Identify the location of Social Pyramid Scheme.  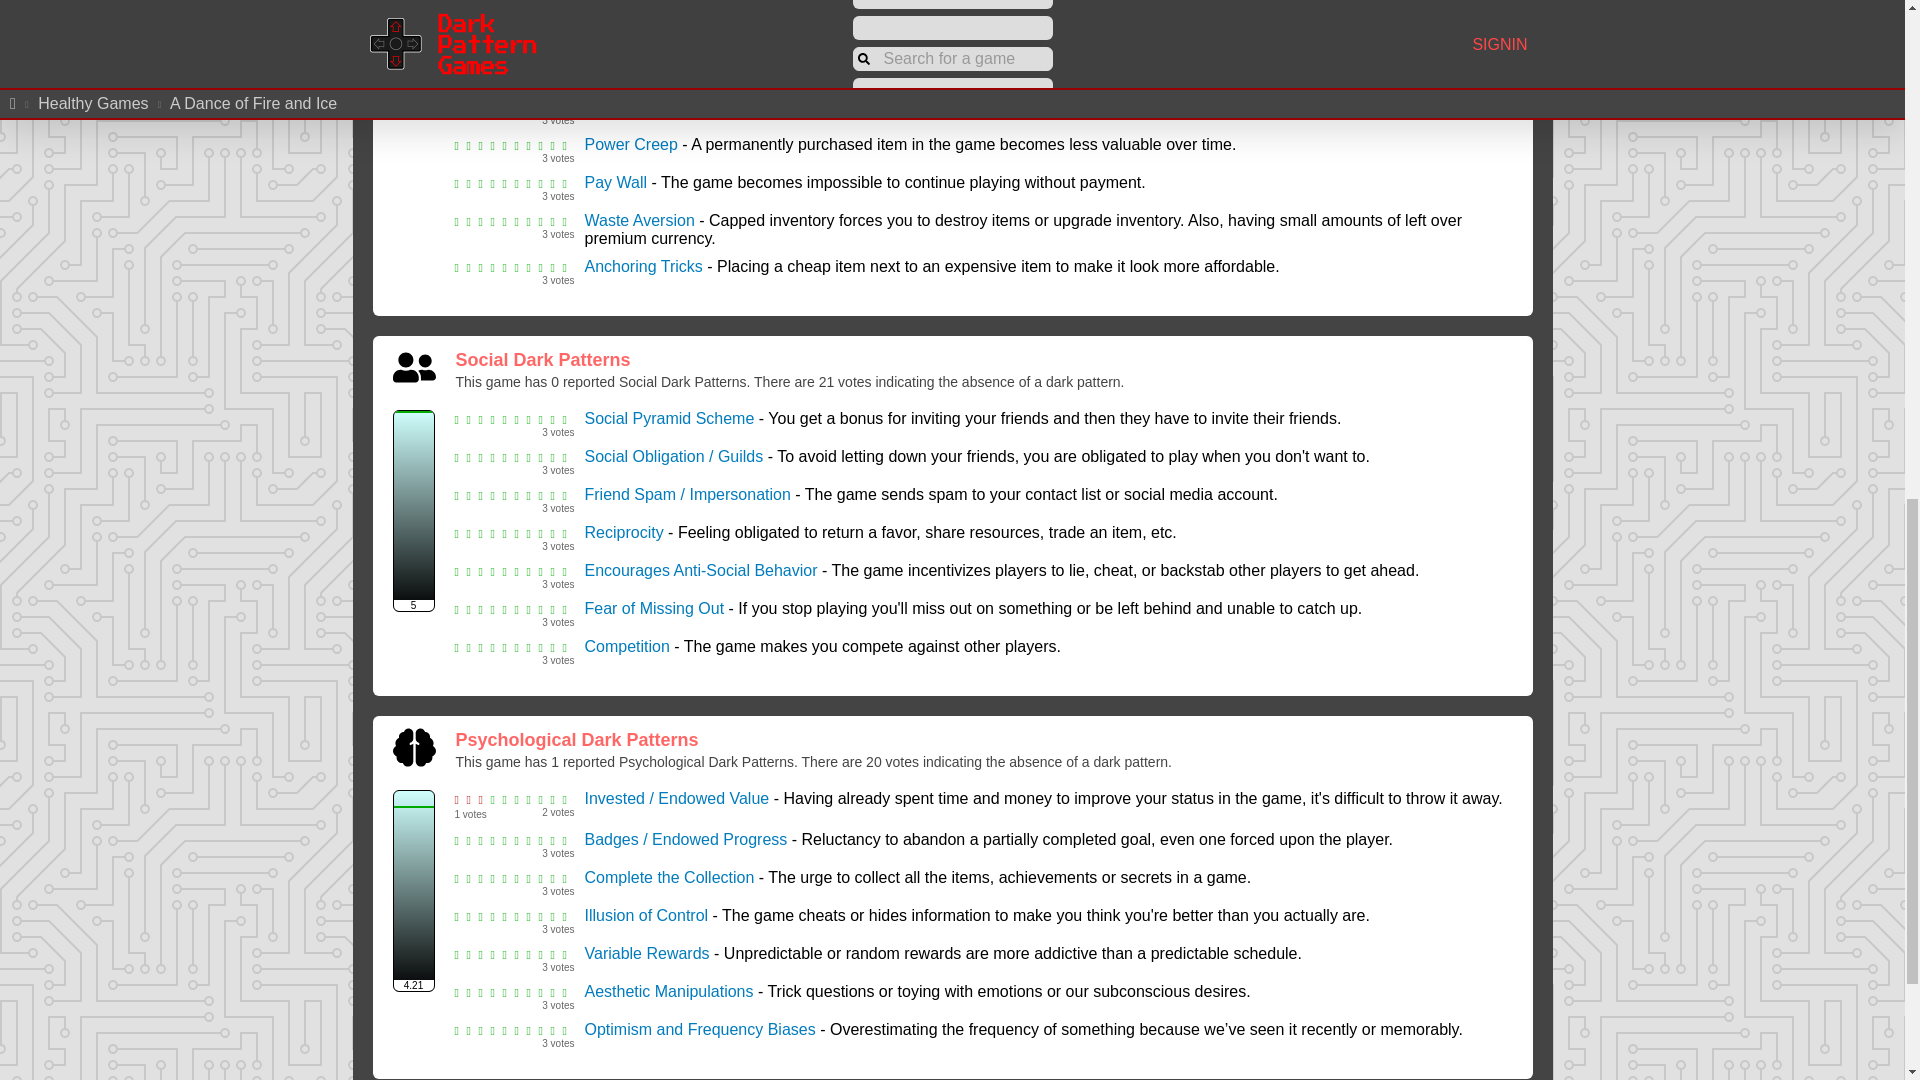
(668, 418).